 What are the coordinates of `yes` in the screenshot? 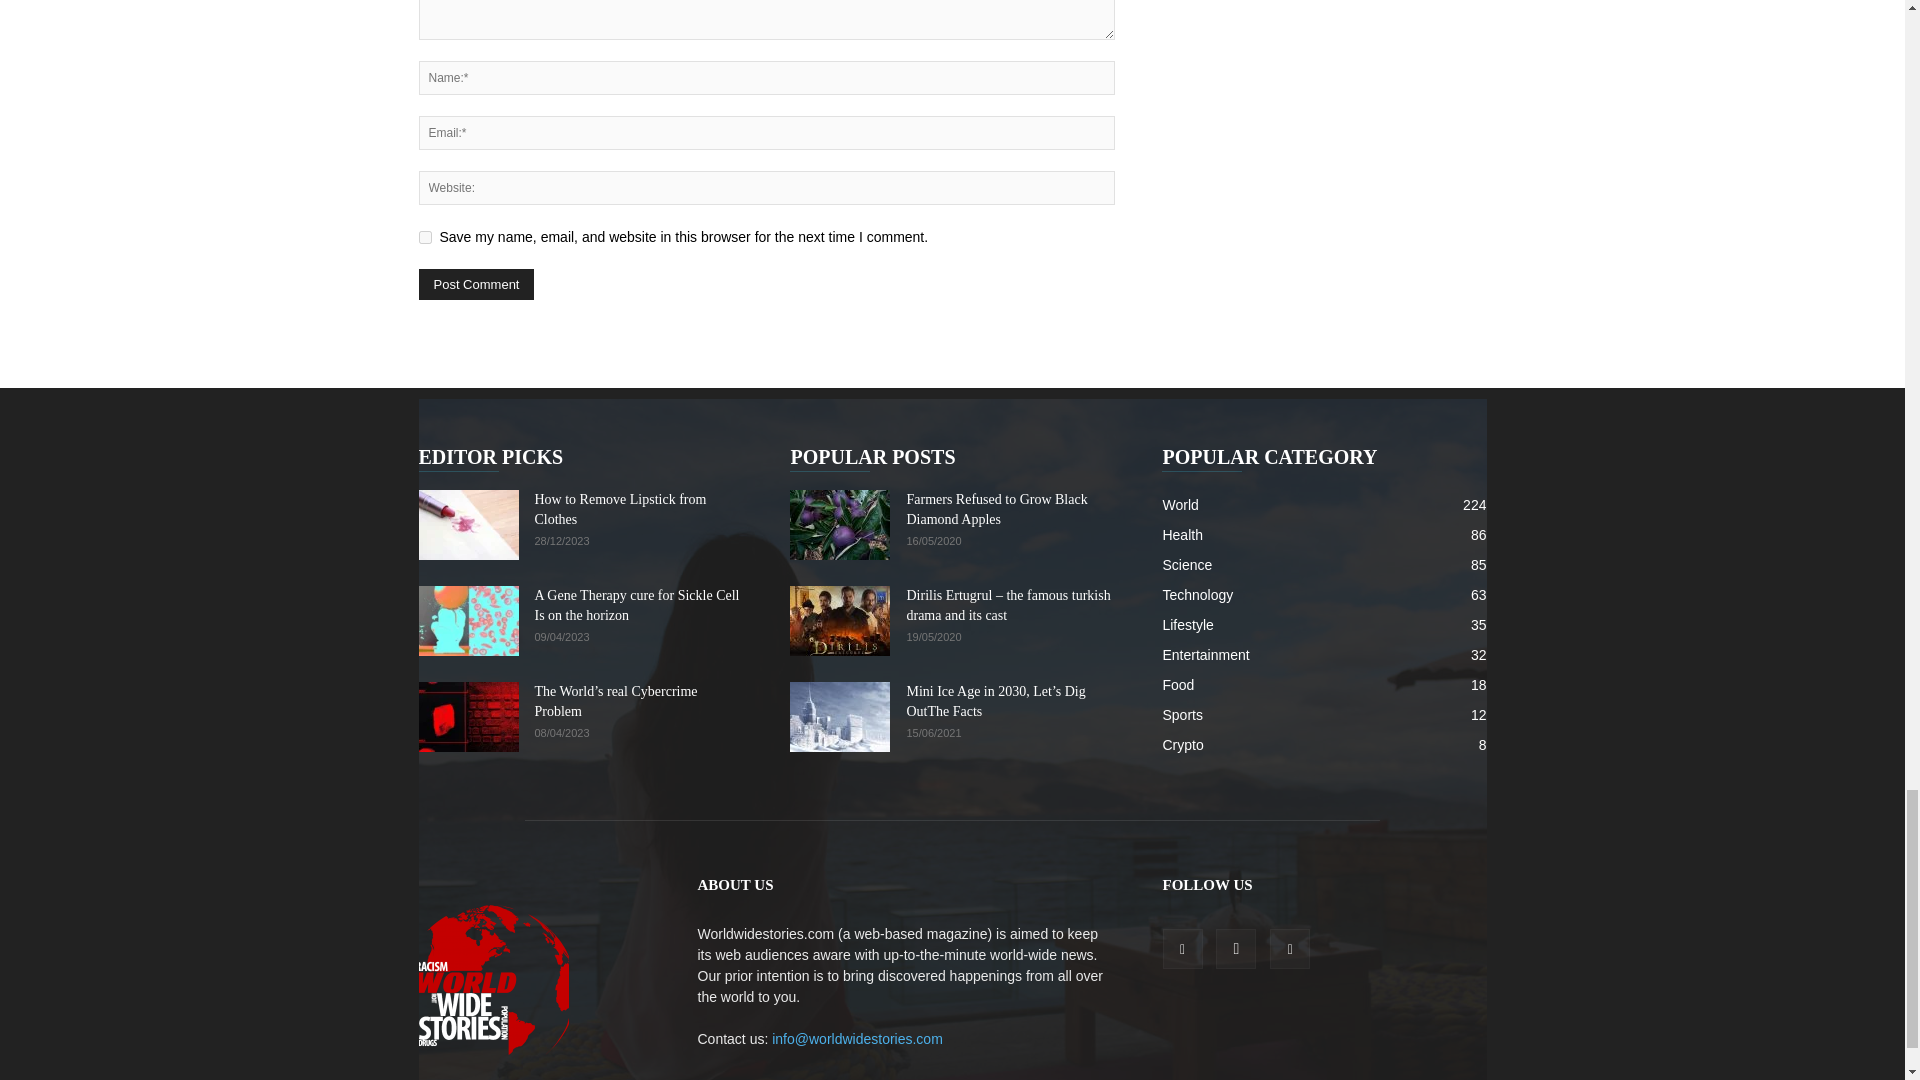 It's located at (424, 238).